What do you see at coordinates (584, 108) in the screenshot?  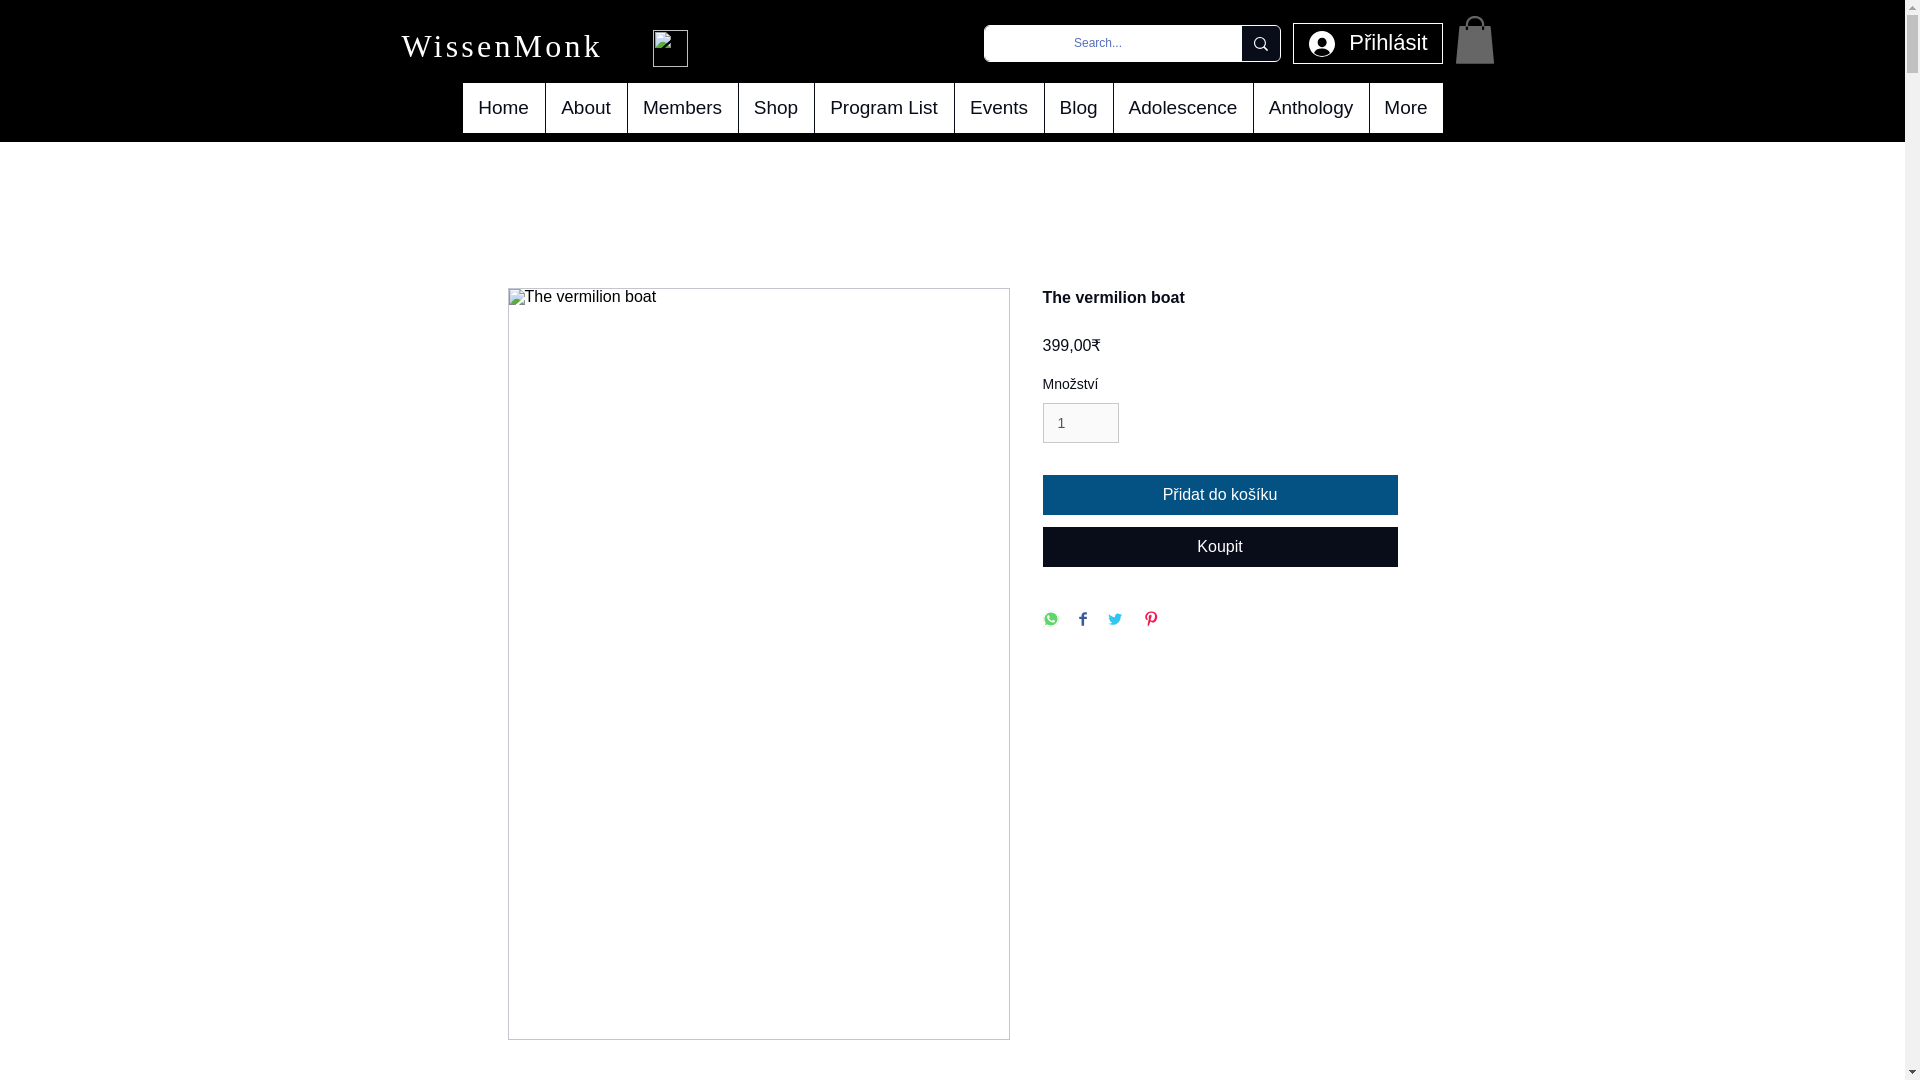 I see `About` at bounding box center [584, 108].